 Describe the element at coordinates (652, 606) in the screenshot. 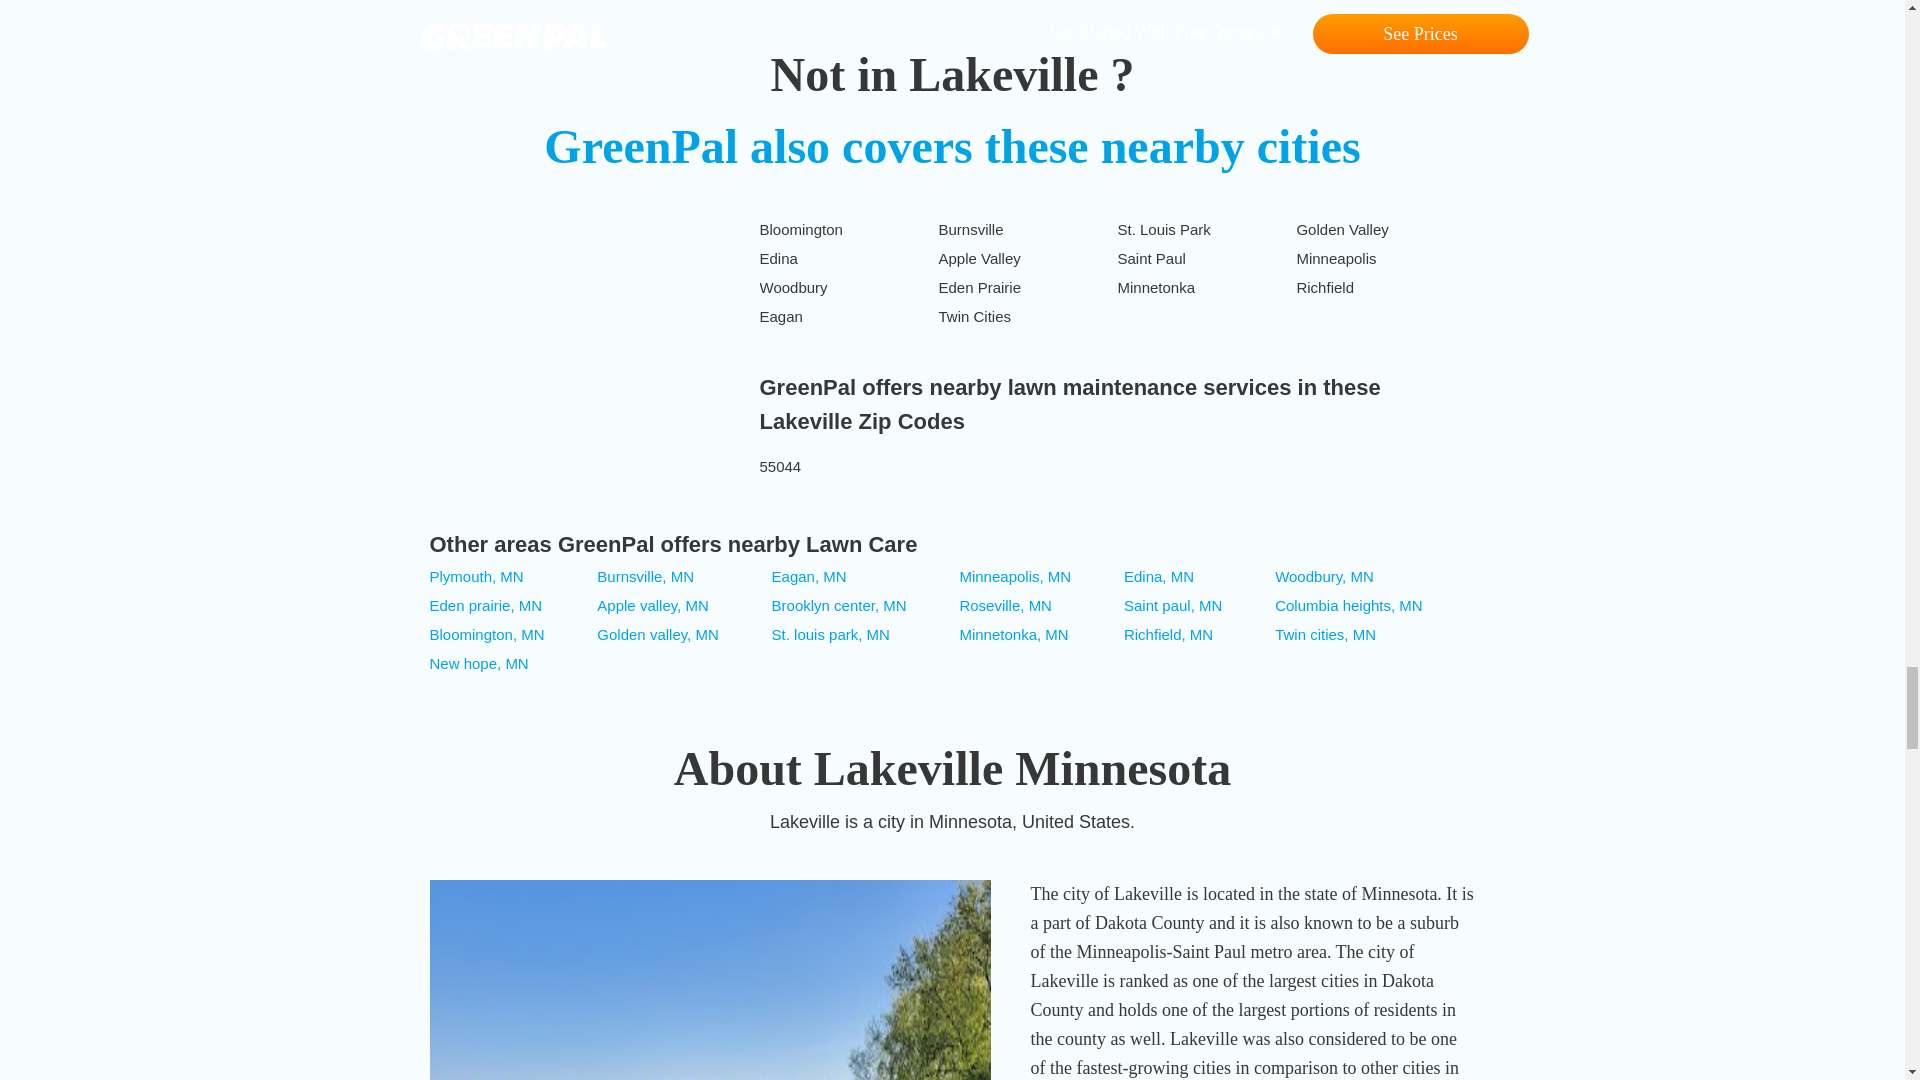

I see `Apple valley, MN` at that location.